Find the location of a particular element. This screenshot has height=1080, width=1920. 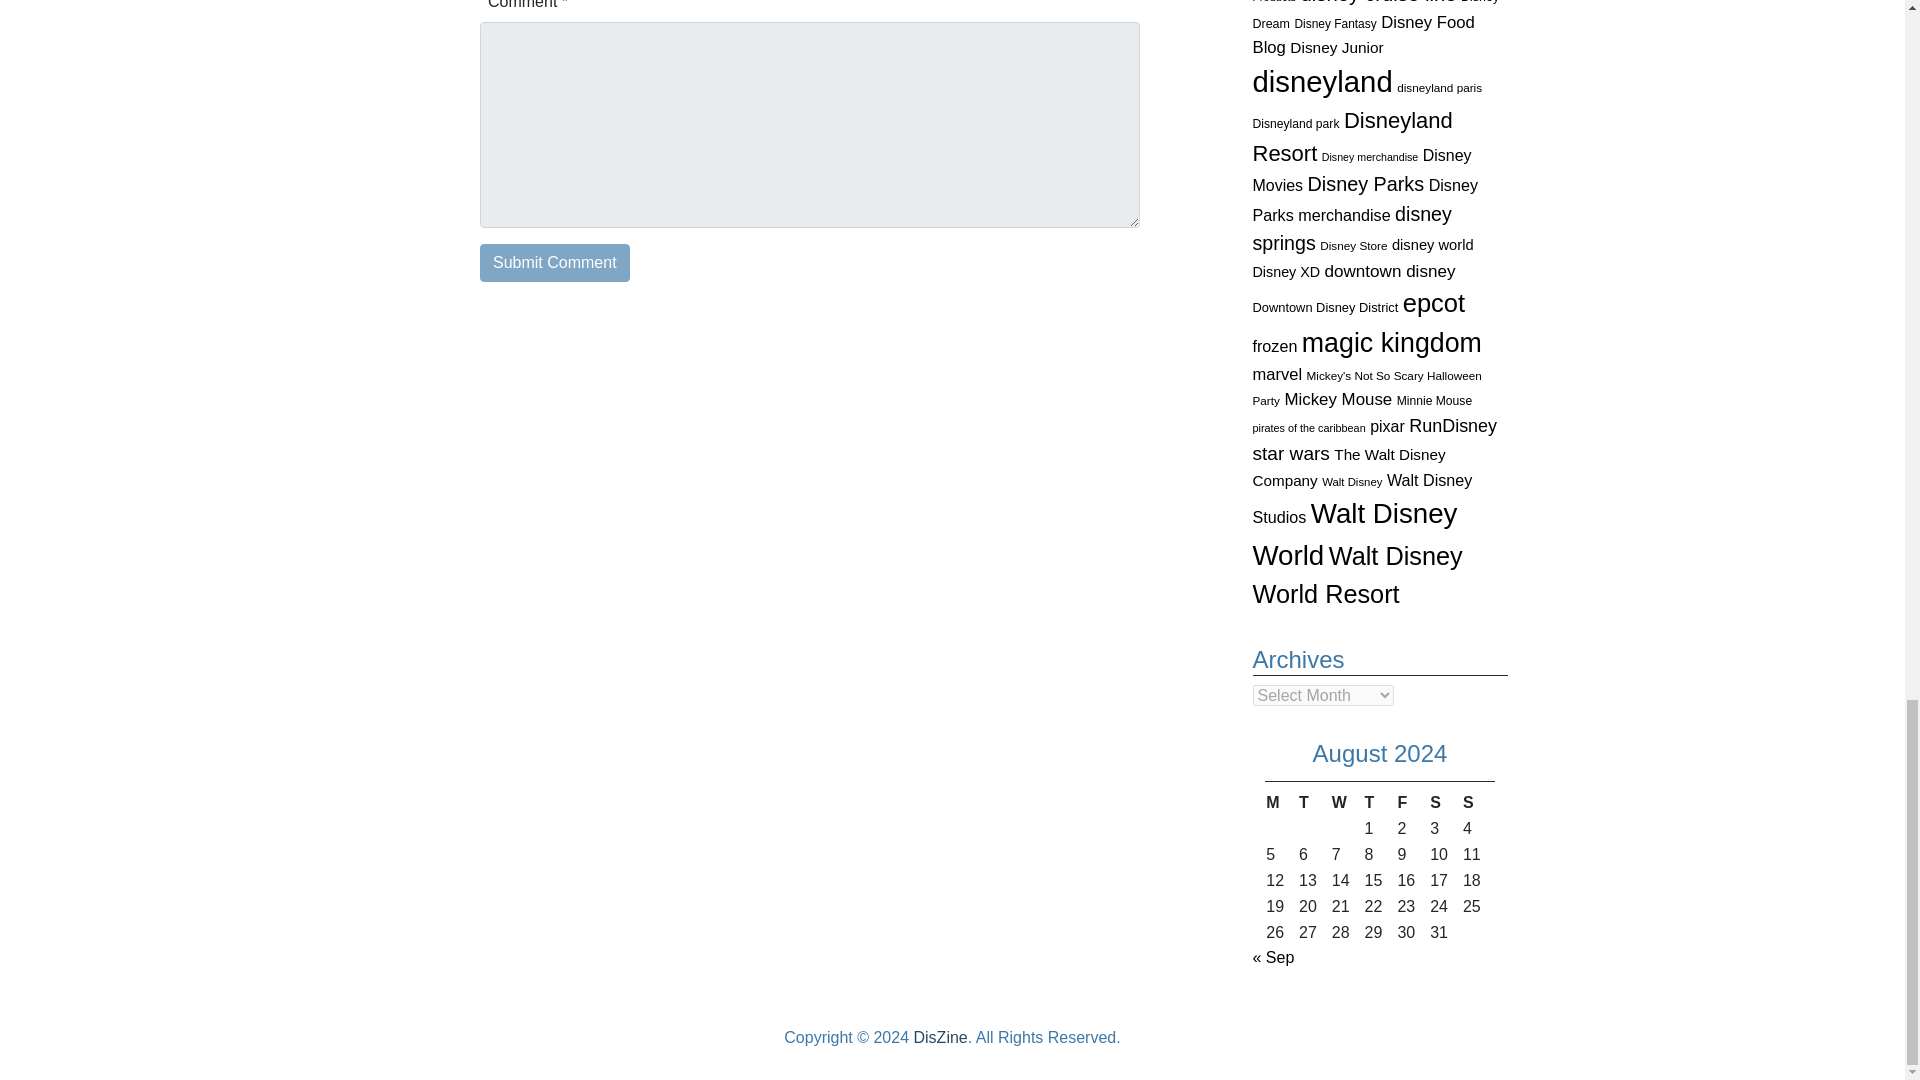

Saturday is located at coordinates (1444, 802).